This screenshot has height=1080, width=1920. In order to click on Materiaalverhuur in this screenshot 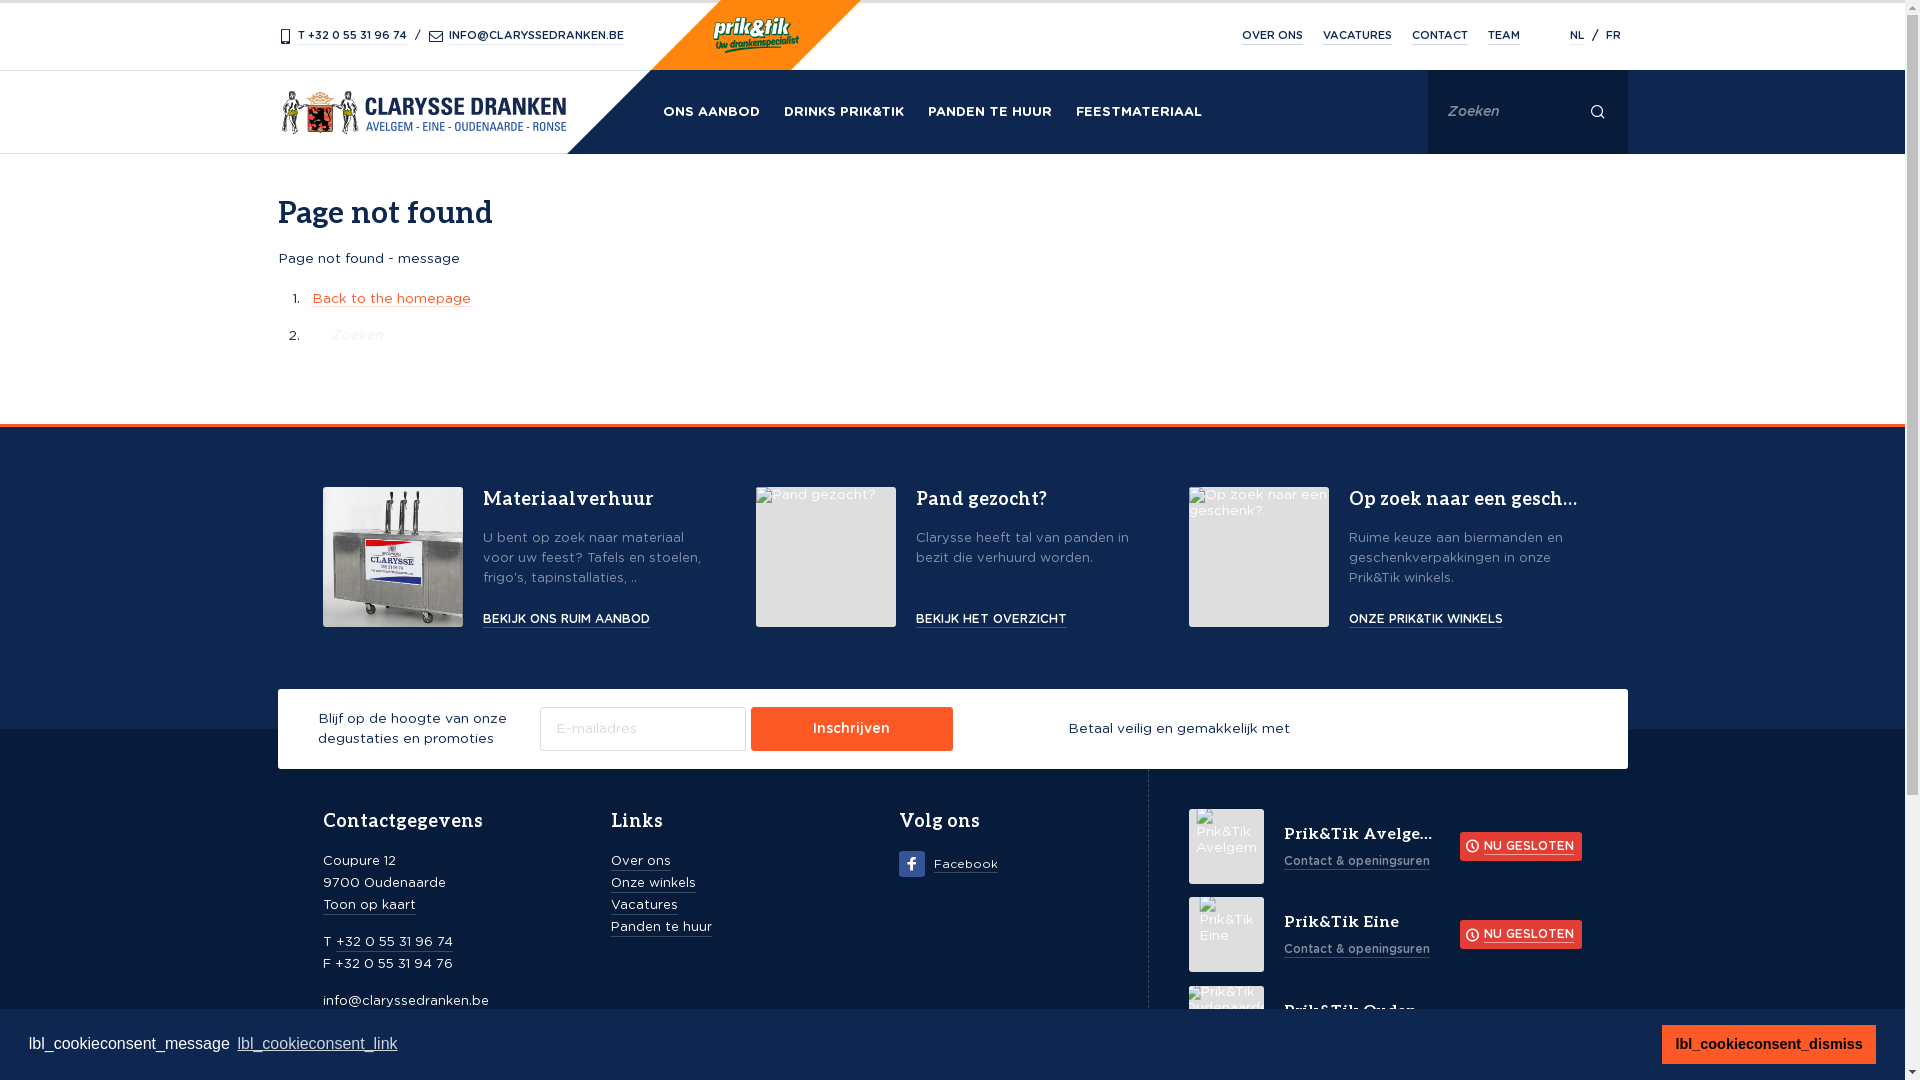, I will do `click(598, 508)`.